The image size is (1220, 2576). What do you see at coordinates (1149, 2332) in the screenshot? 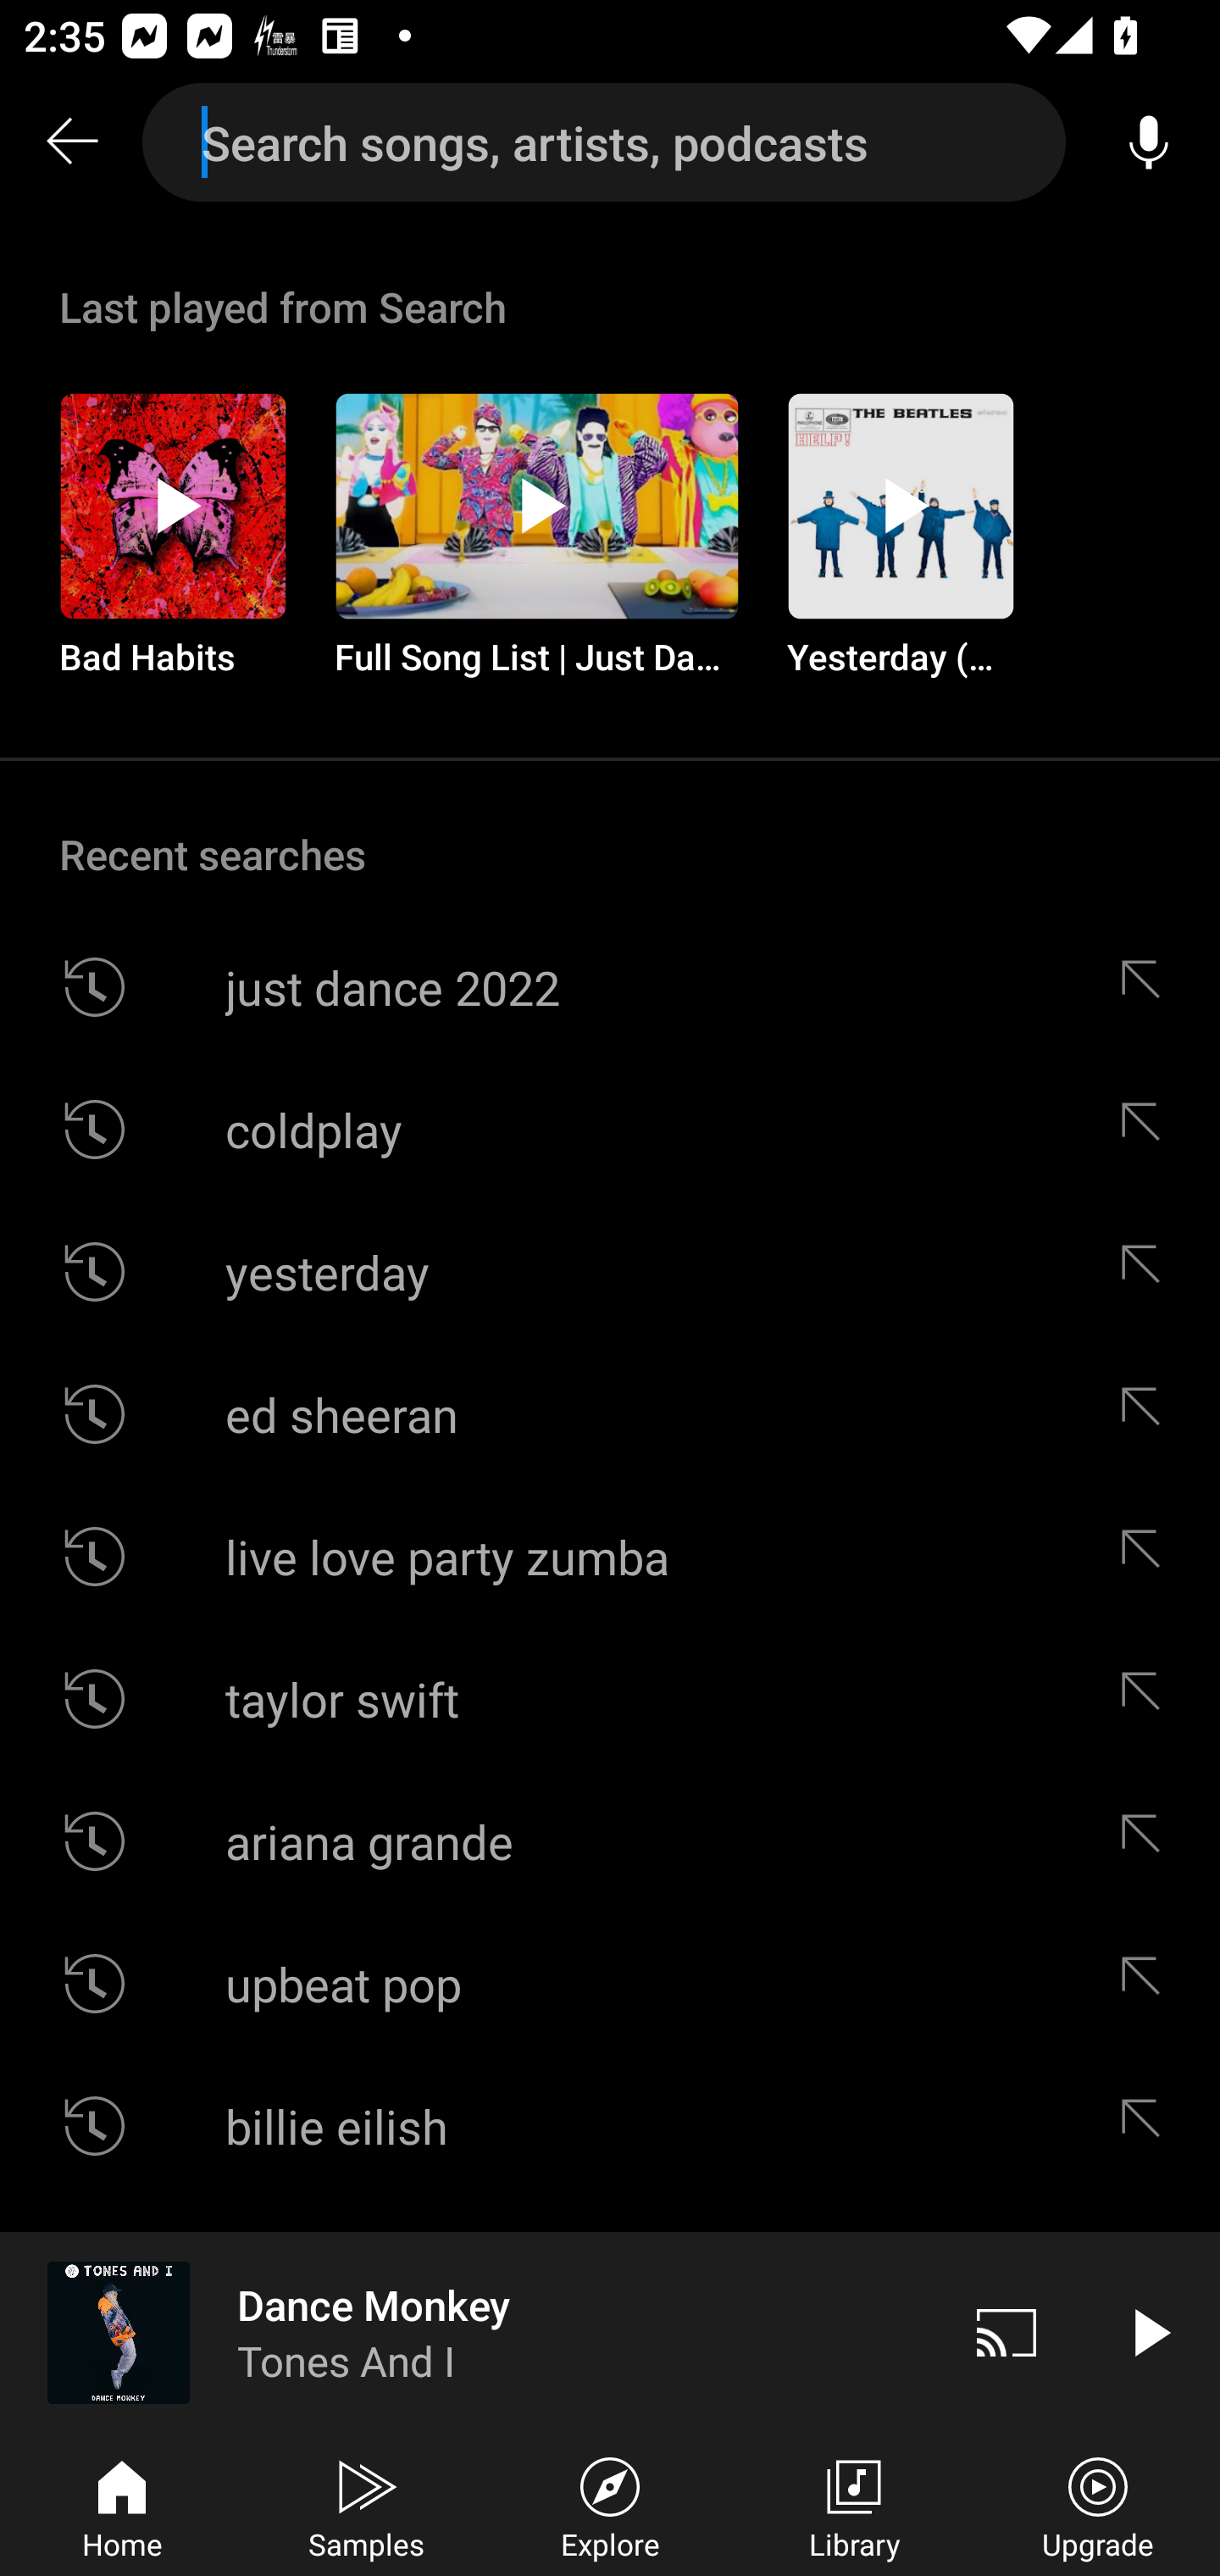
I see `Play video` at bounding box center [1149, 2332].